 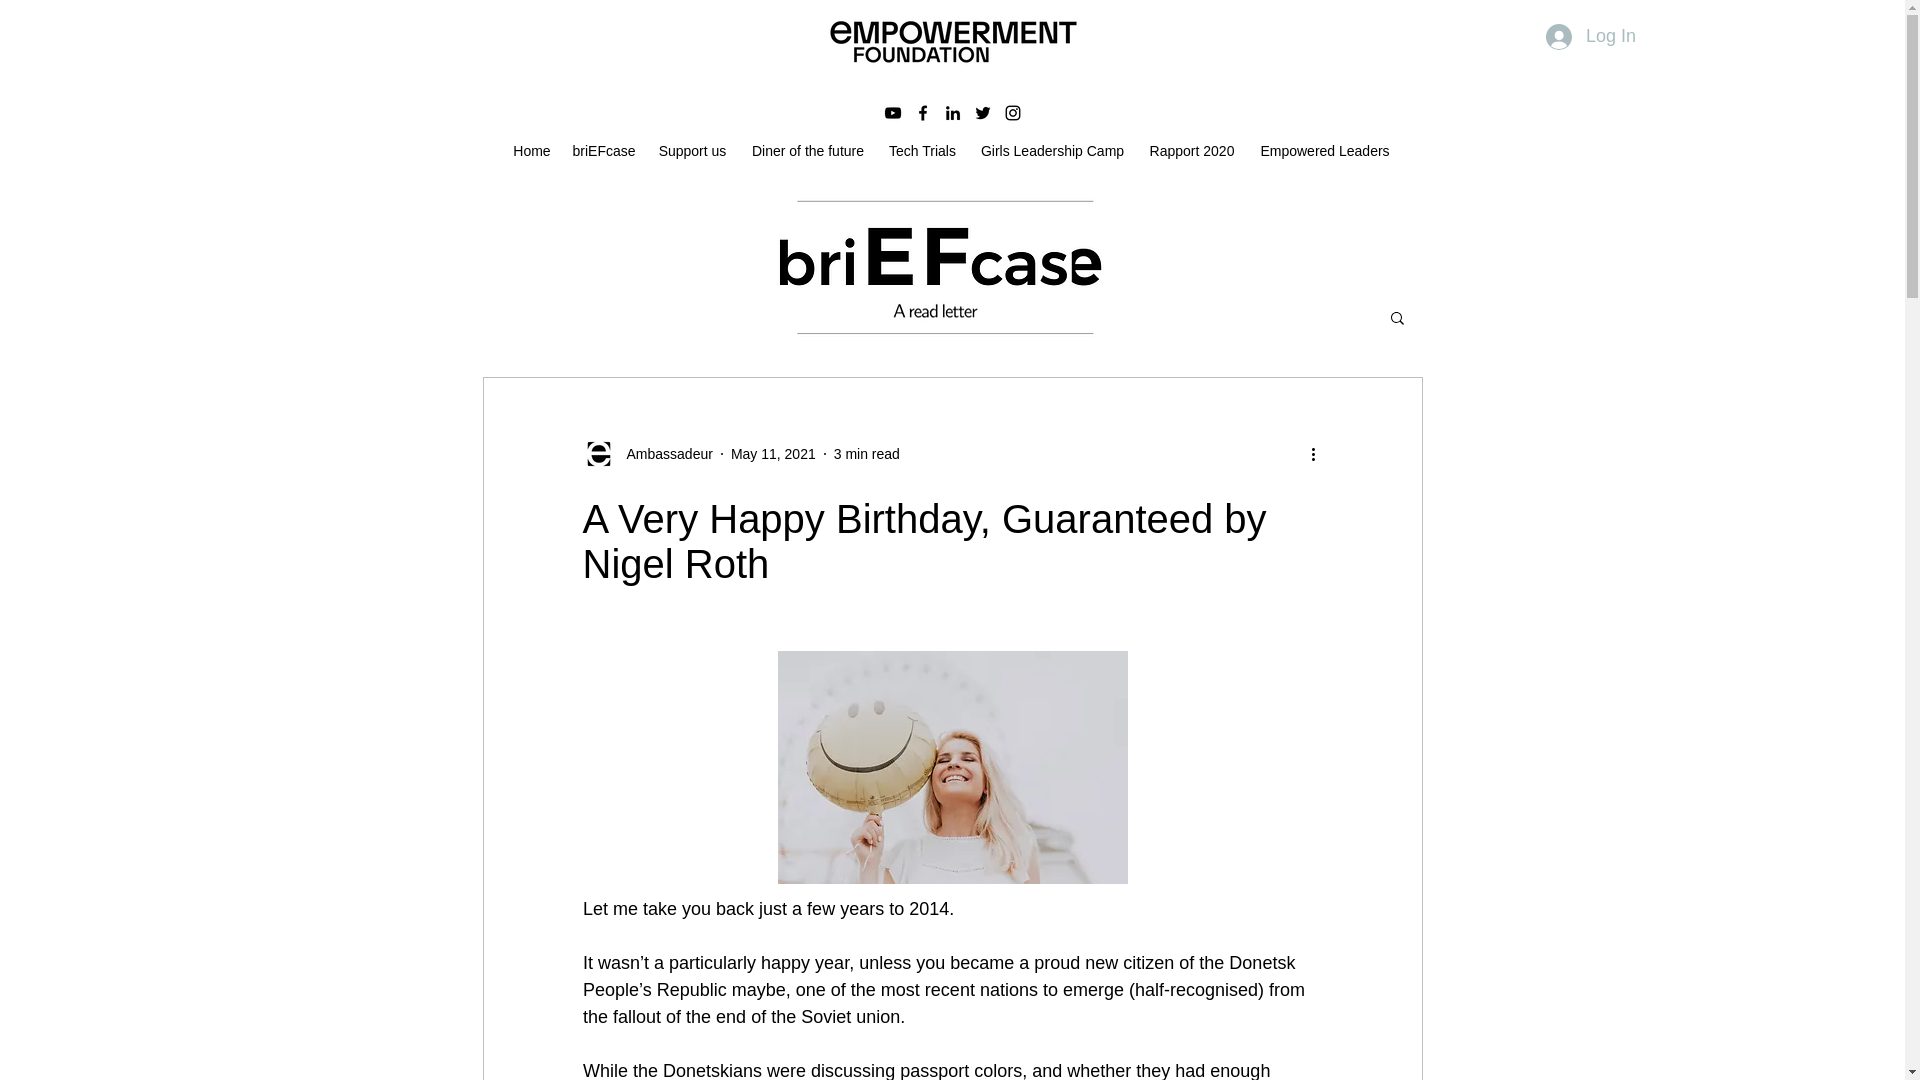 What do you see at coordinates (1052, 151) in the screenshot?
I see `Girls Leadership Camp` at bounding box center [1052, 151].